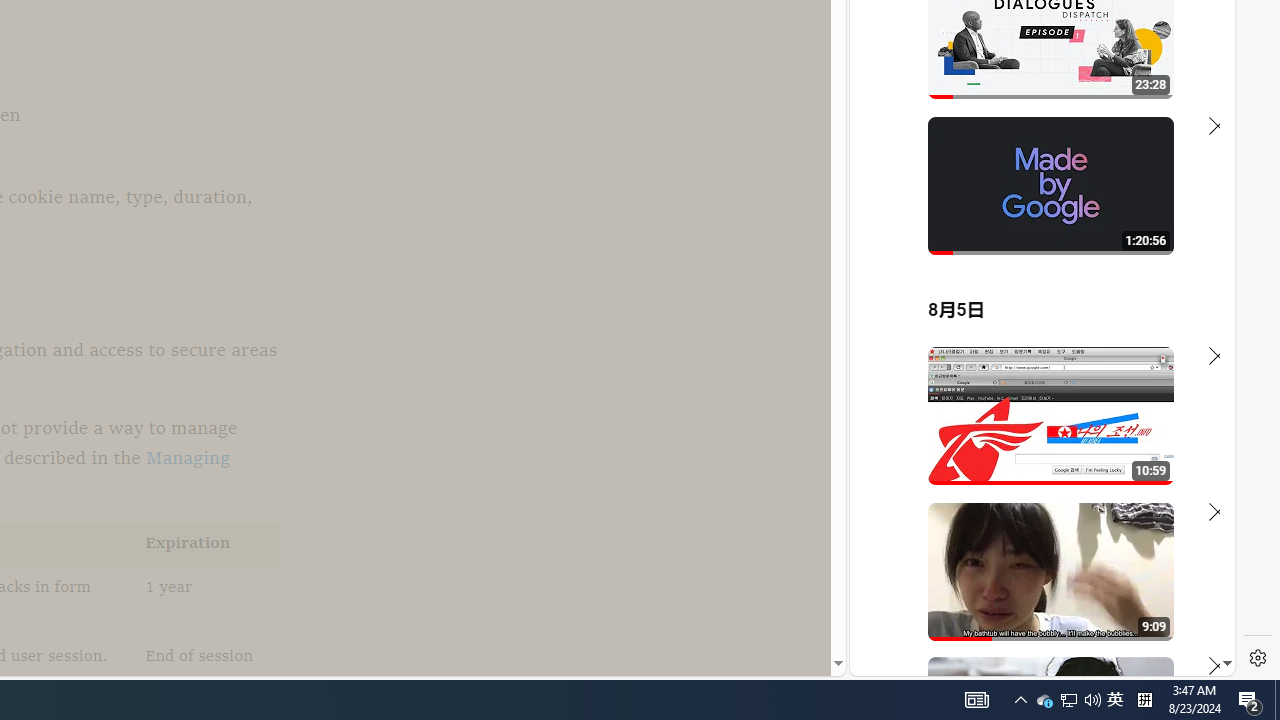  What do you see at coordinates (207, 670) in the screenshot?
I see `Tray Input Indicator - Chinese (Simplified, China)` at bounding box center [207, 670].